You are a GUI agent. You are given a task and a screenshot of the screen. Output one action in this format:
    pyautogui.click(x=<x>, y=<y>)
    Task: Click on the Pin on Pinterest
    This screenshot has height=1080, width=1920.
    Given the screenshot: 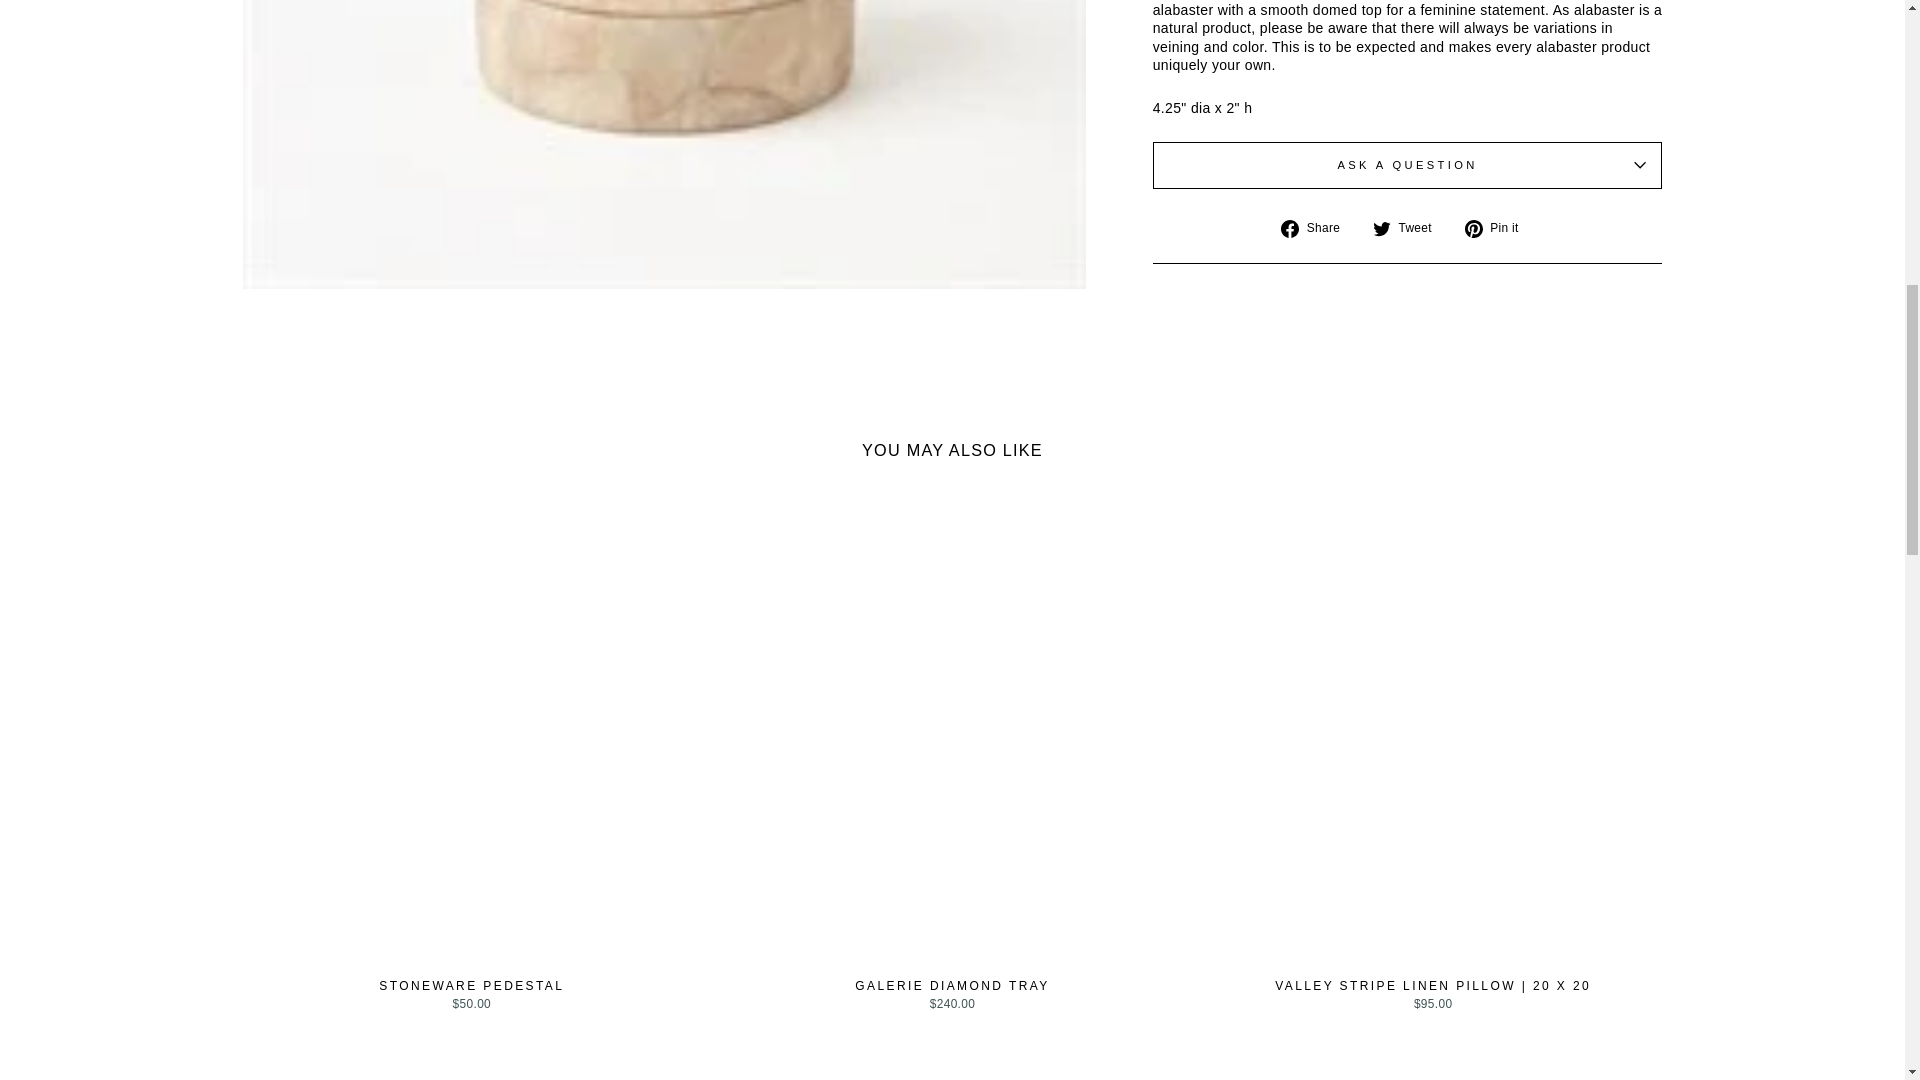 What is the action you would take?
    pyautogui.click(x=1499, y=228)
    